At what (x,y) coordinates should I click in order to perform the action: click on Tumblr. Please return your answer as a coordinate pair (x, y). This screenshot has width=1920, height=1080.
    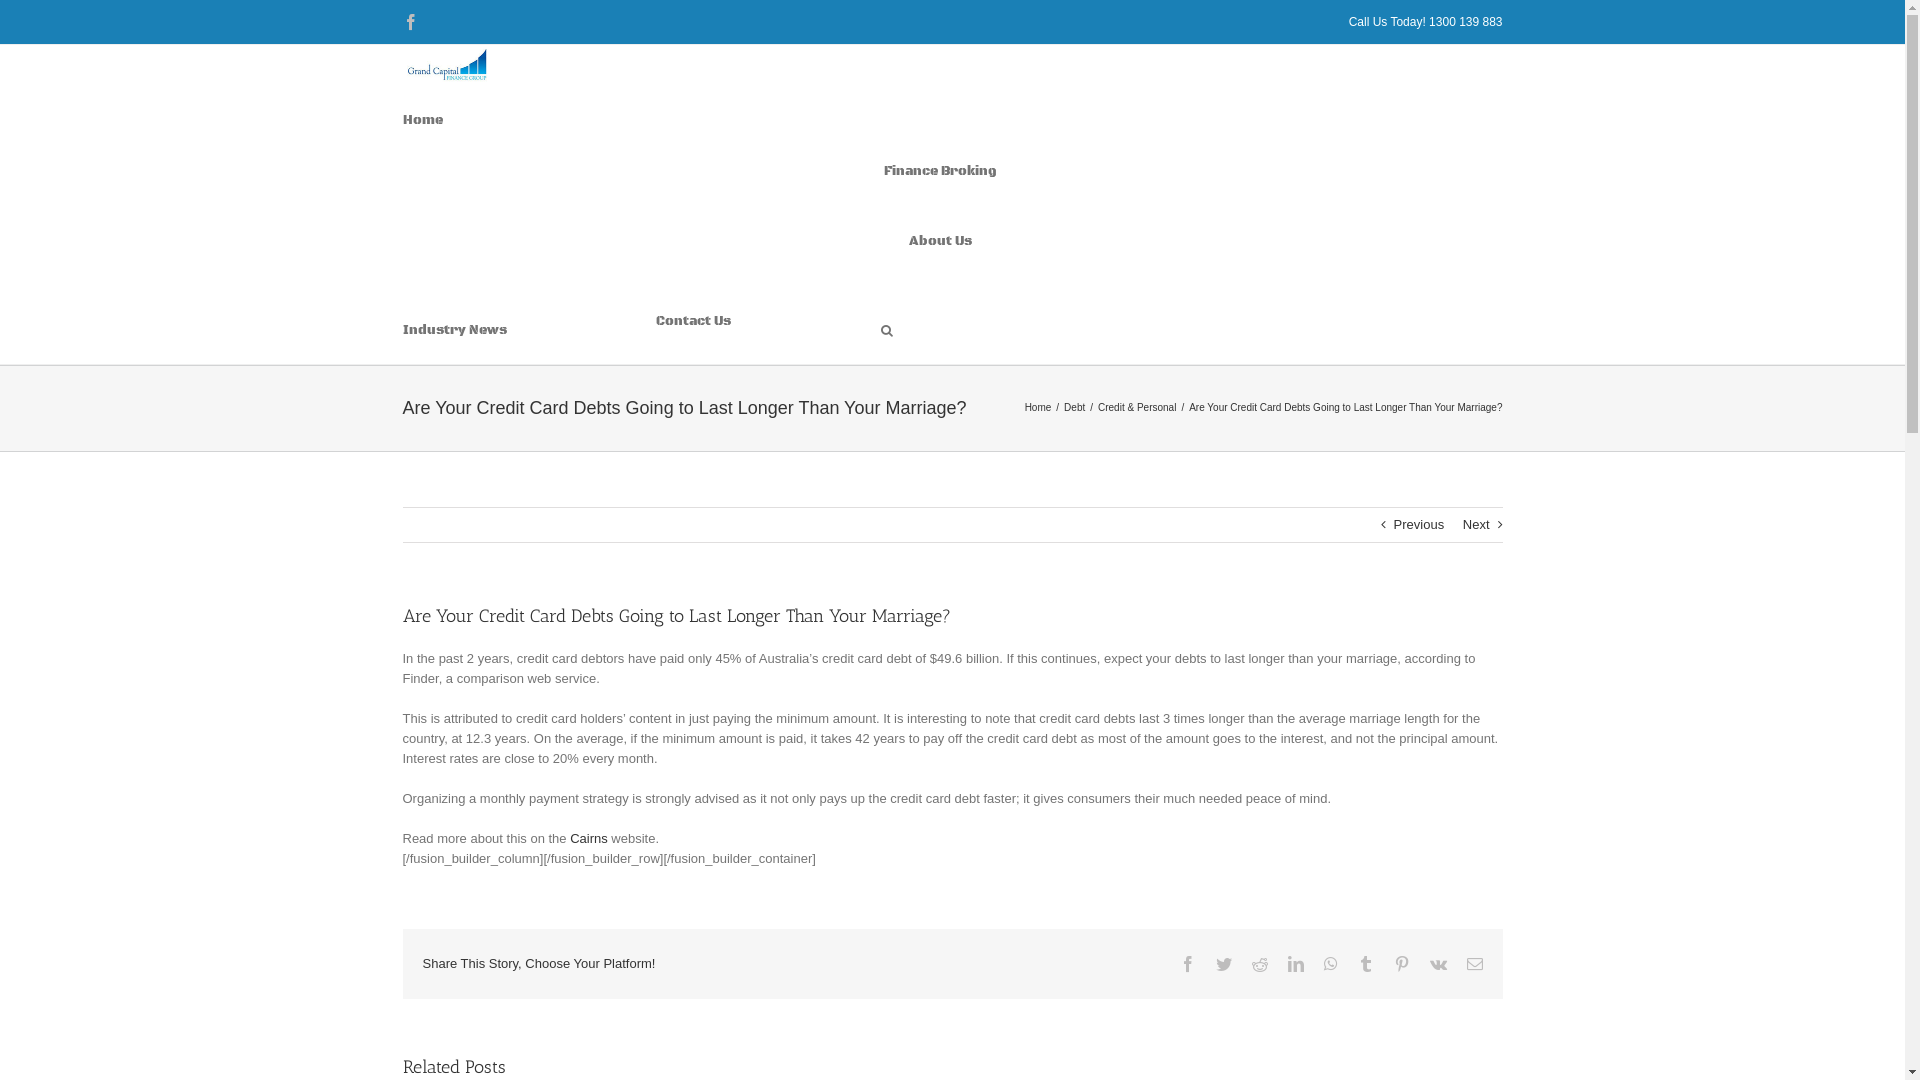
    Looking at the image, I should click on (1366, 964).